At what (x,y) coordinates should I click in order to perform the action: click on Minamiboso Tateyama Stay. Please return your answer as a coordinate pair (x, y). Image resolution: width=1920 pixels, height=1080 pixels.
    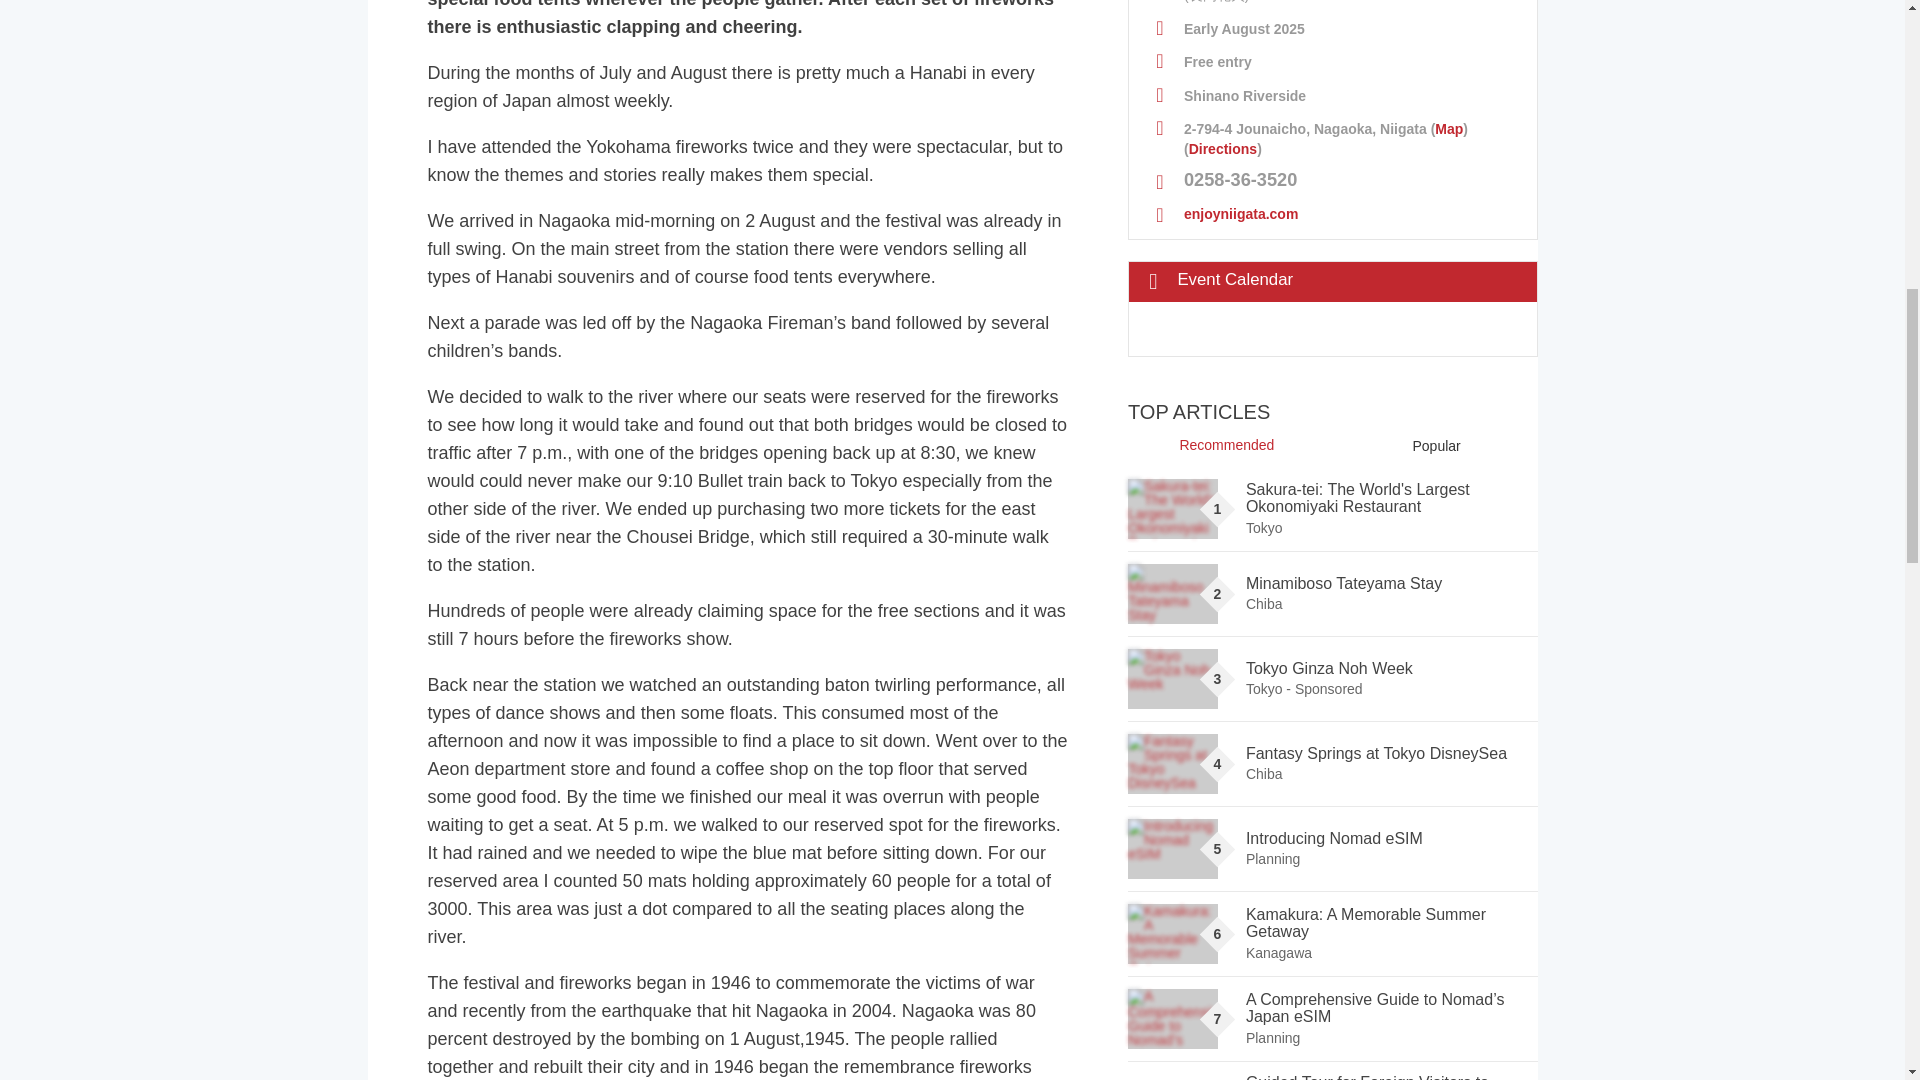
    Looking at the image, I should click on (1172, 594).